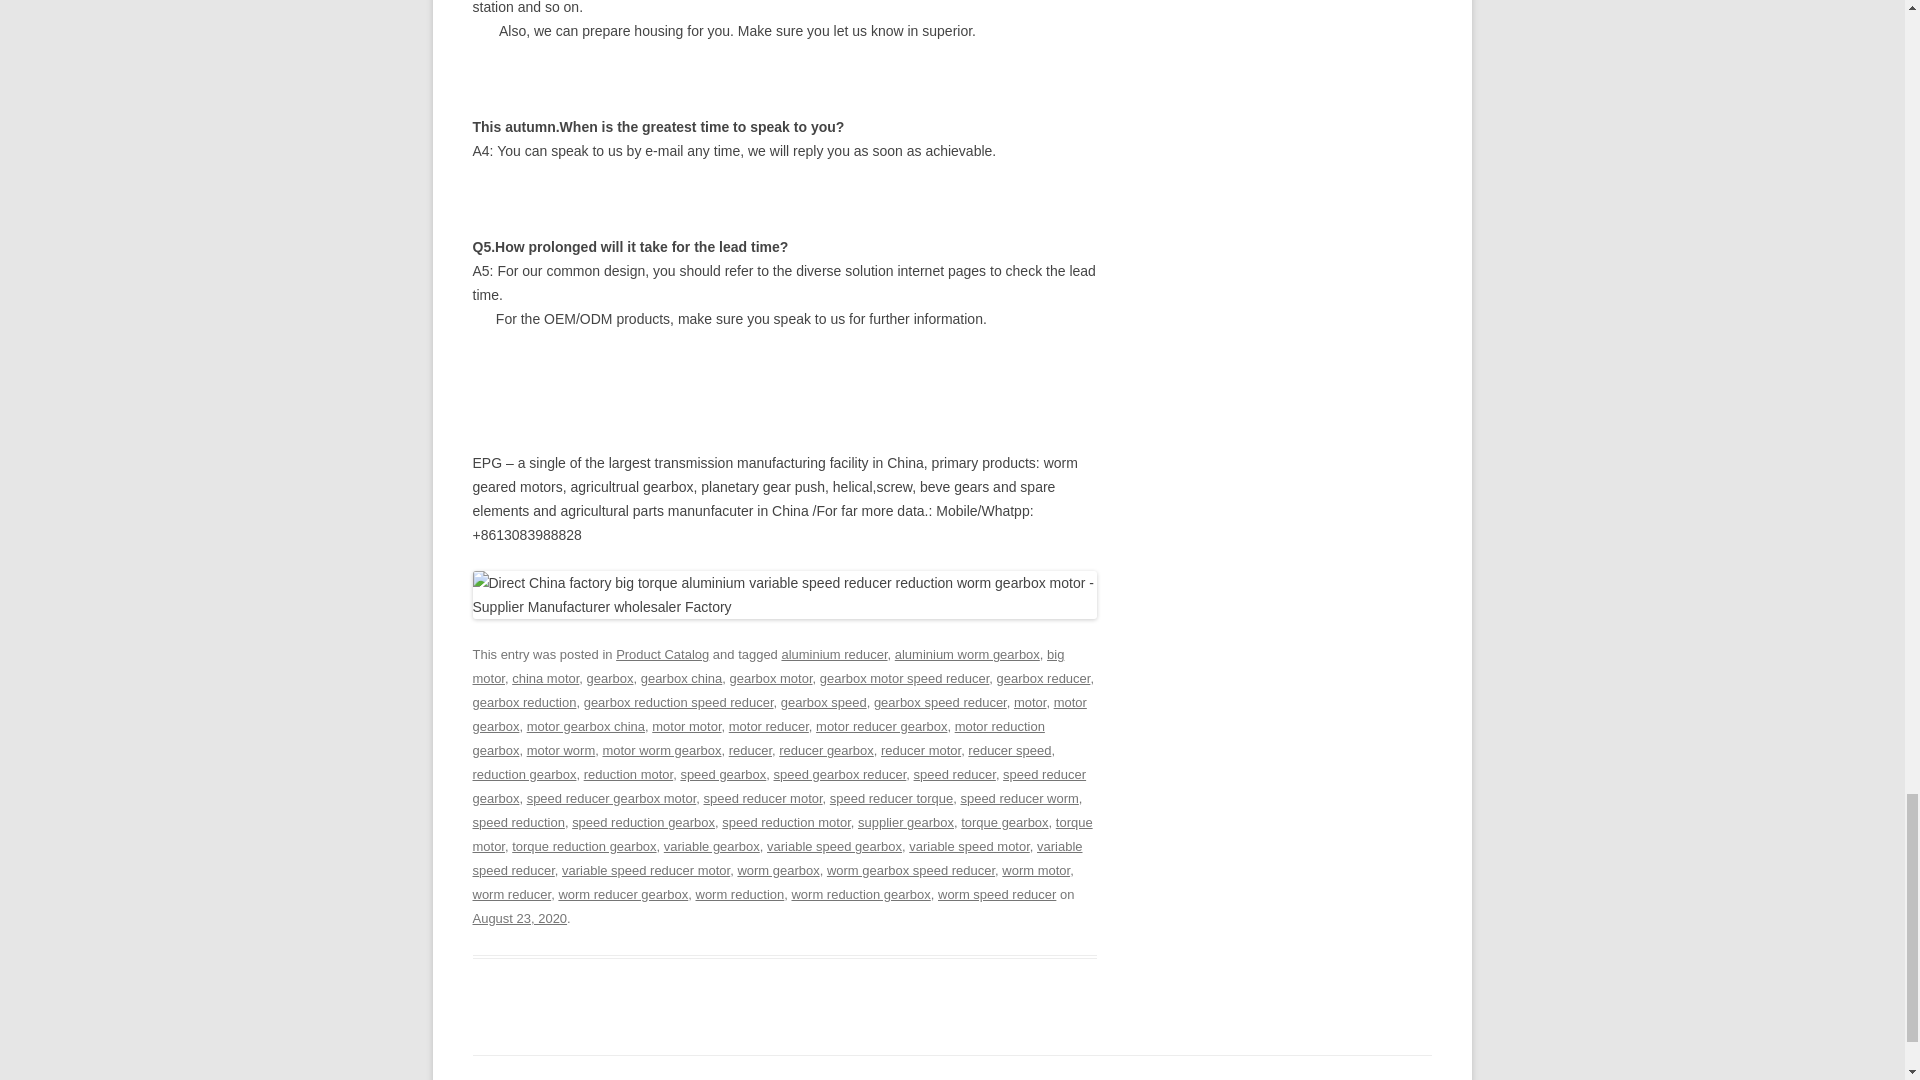 Image resolution: width=1920 pixels, height=1080 pixels. I want to click on motor gearbox china, so click(586, 726).